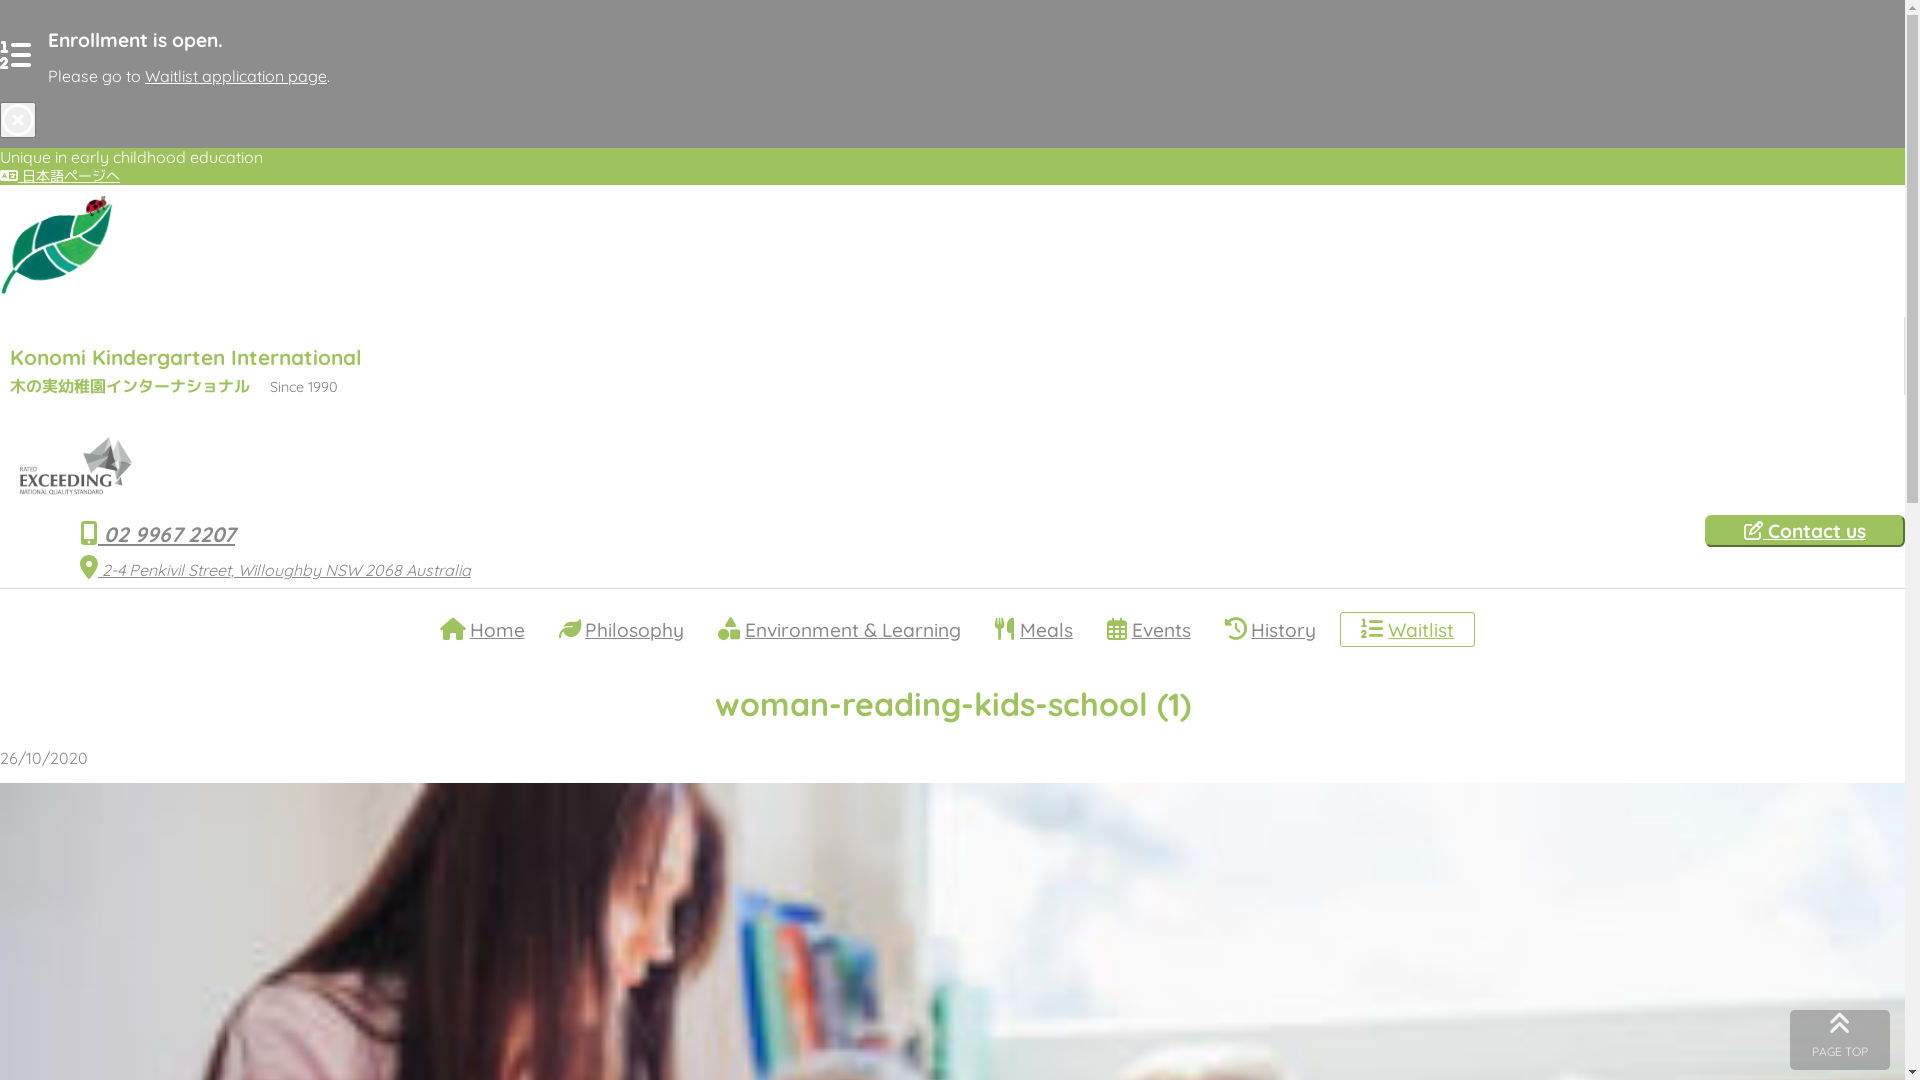 Image resolution: width=1920 pixels, height=1080 pixels. What do you see at coordinates (1034, 630) in the screenshot?
I see `Meals` at bounding box center [1034, 630].